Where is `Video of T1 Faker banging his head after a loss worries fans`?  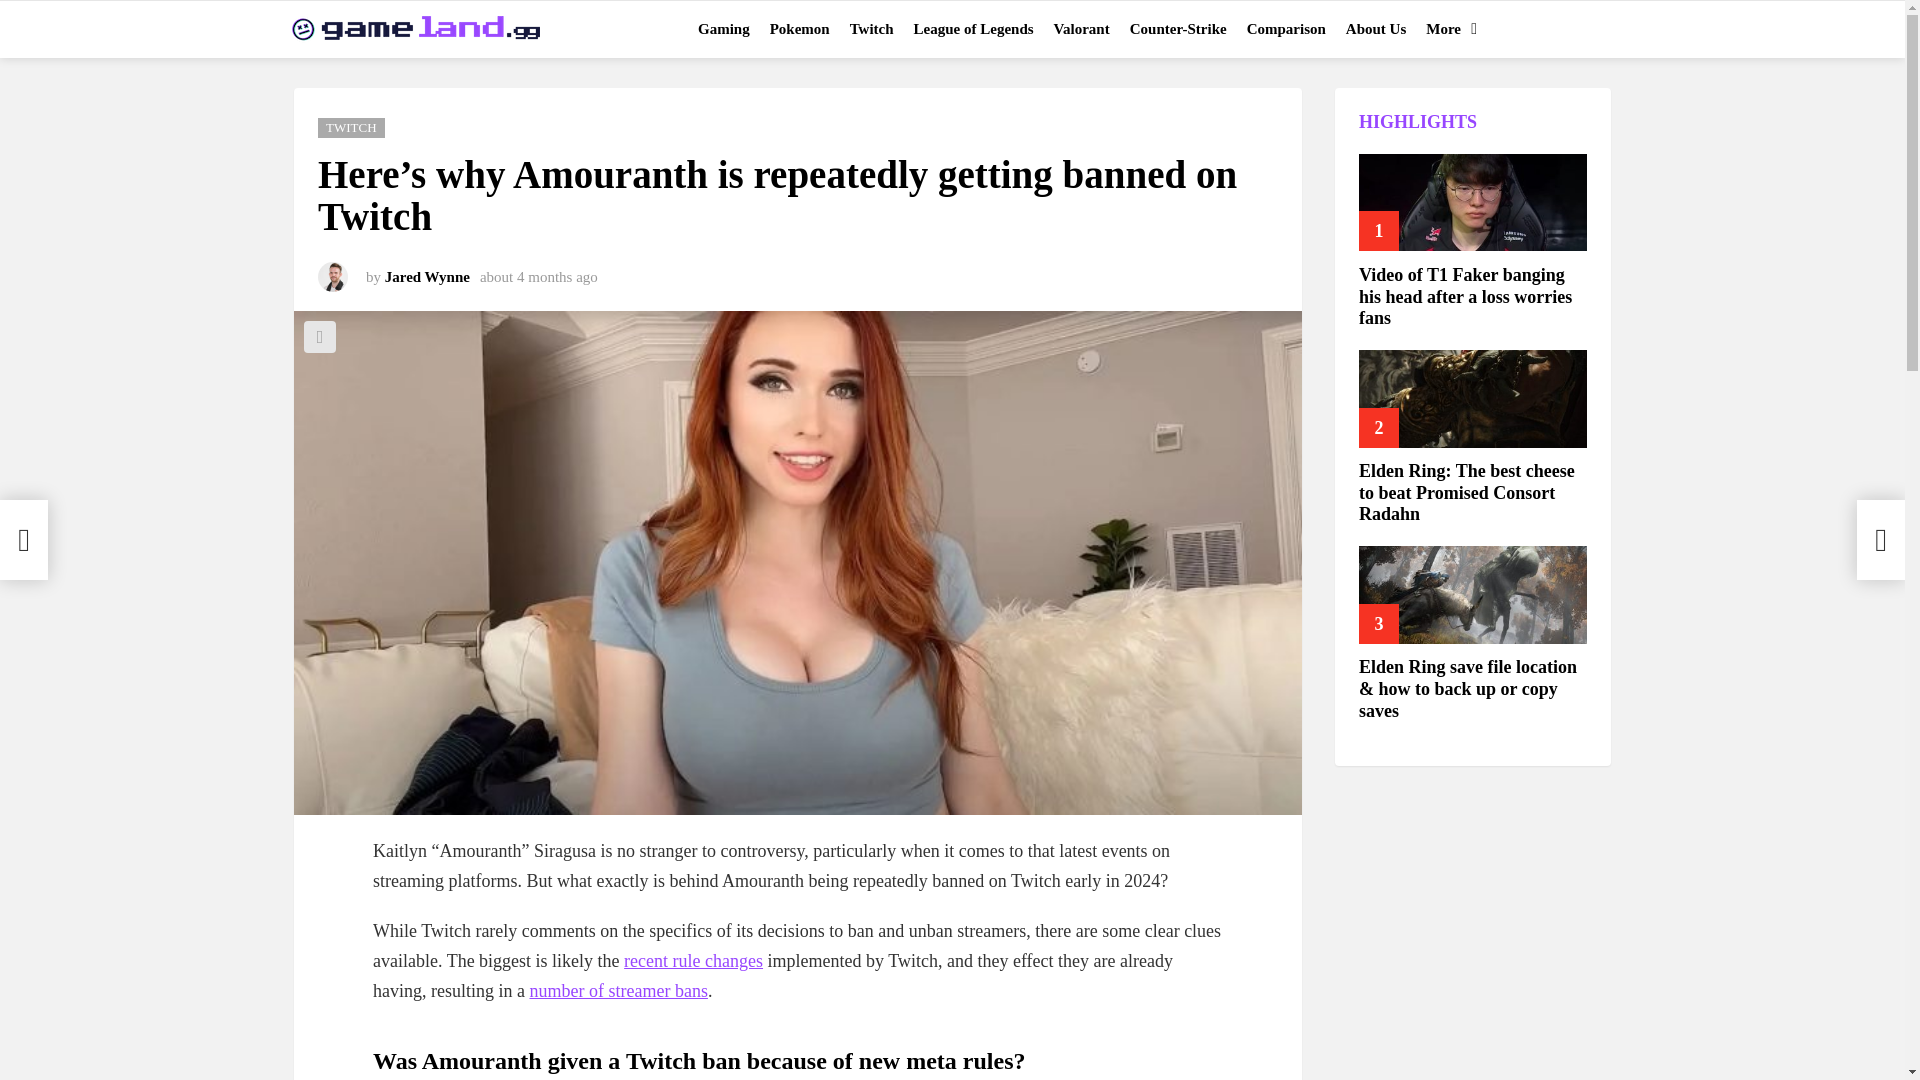
Video of T1 Faker banging his head after a loss worries fans is located at coordinates (1473, 202).